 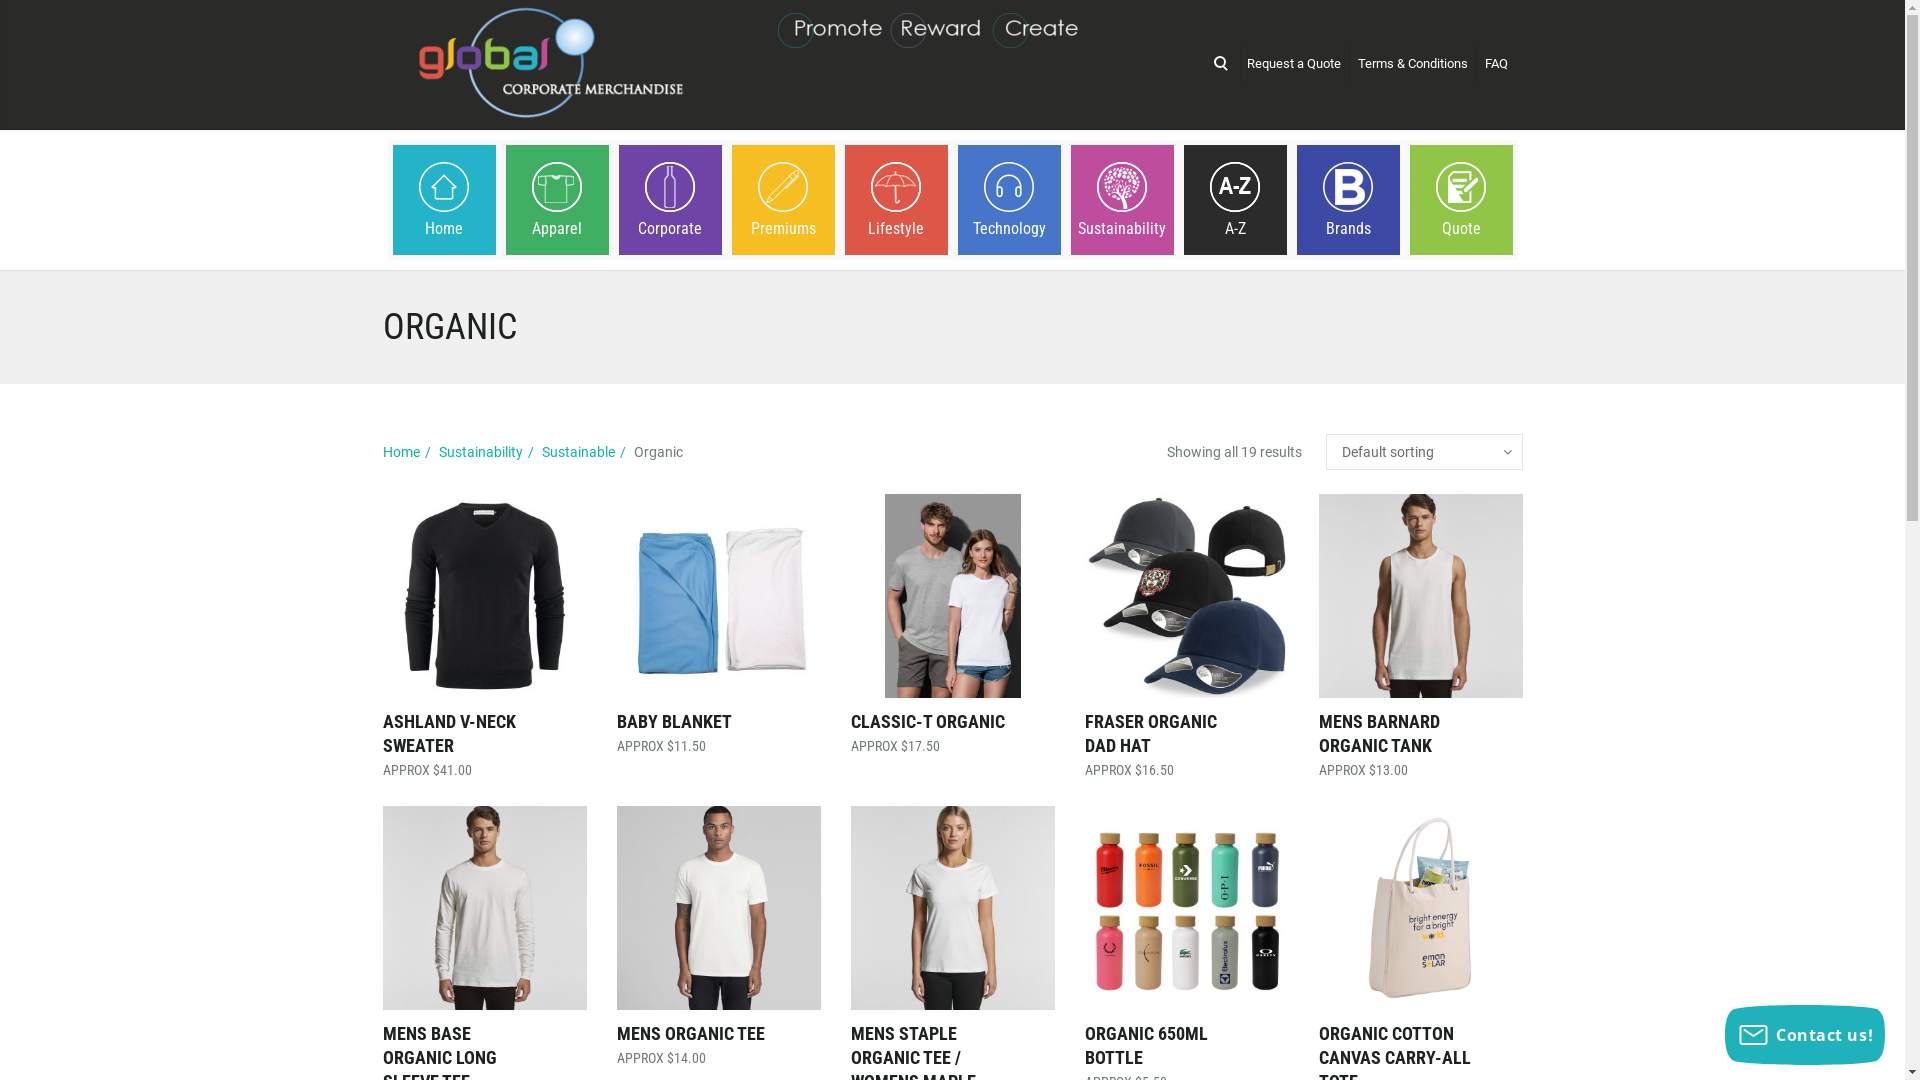 What do you see at coordinates (480, 452) in the screenshot?
I see `Sustainability` at bounding box center [480, 452].